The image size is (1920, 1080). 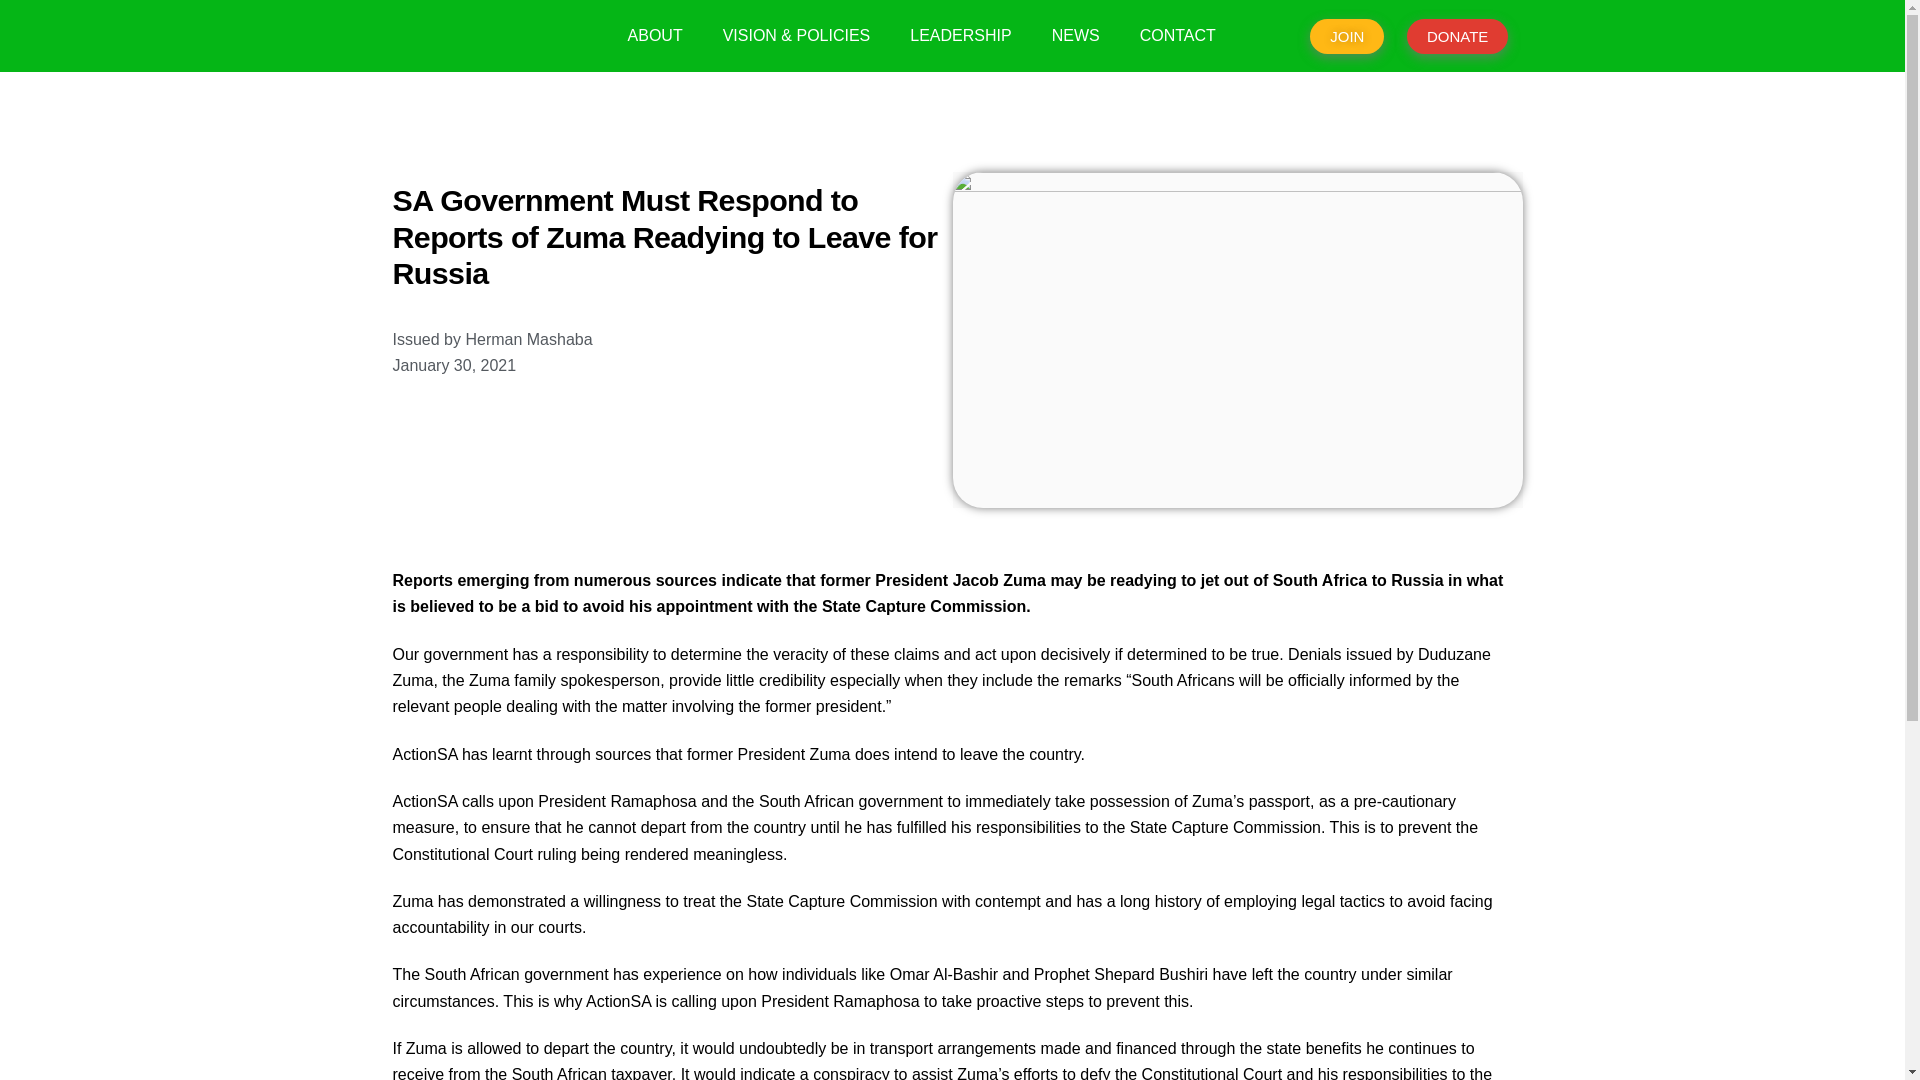 I want to click on NEWS, so click(x=1076, y=36).